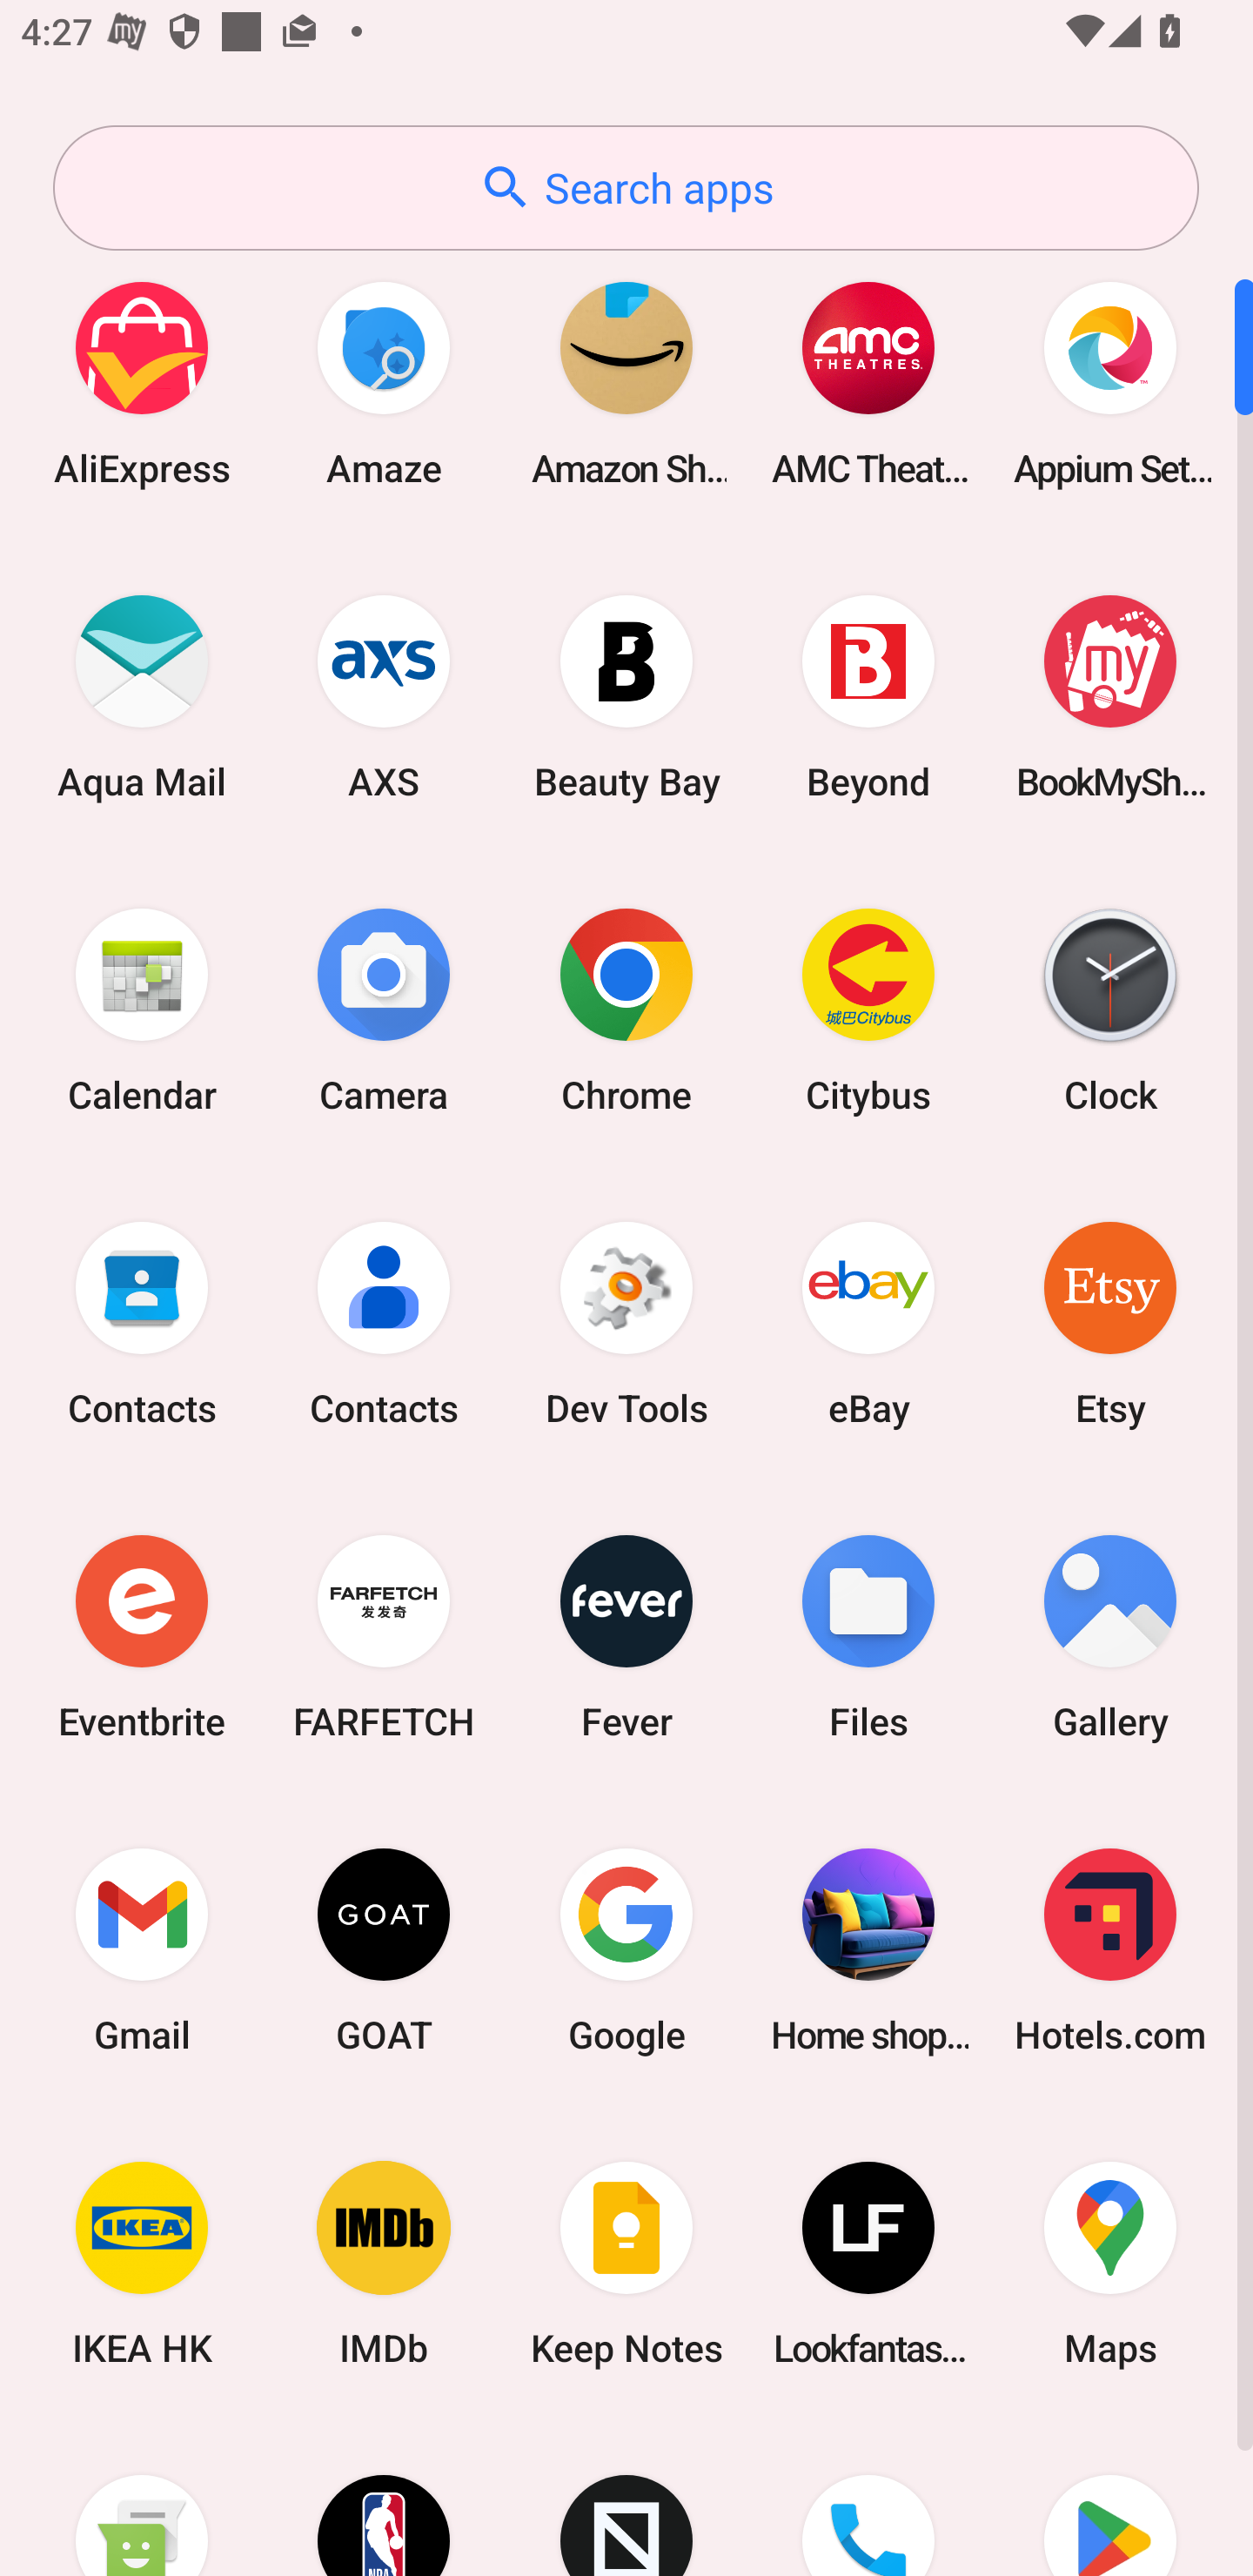 This screenshot has height=2576, width=1253. What do you see at coordinates (1110, 2264) in the screenshot?
I see `Maps` at bounding box center [1110, 2264].